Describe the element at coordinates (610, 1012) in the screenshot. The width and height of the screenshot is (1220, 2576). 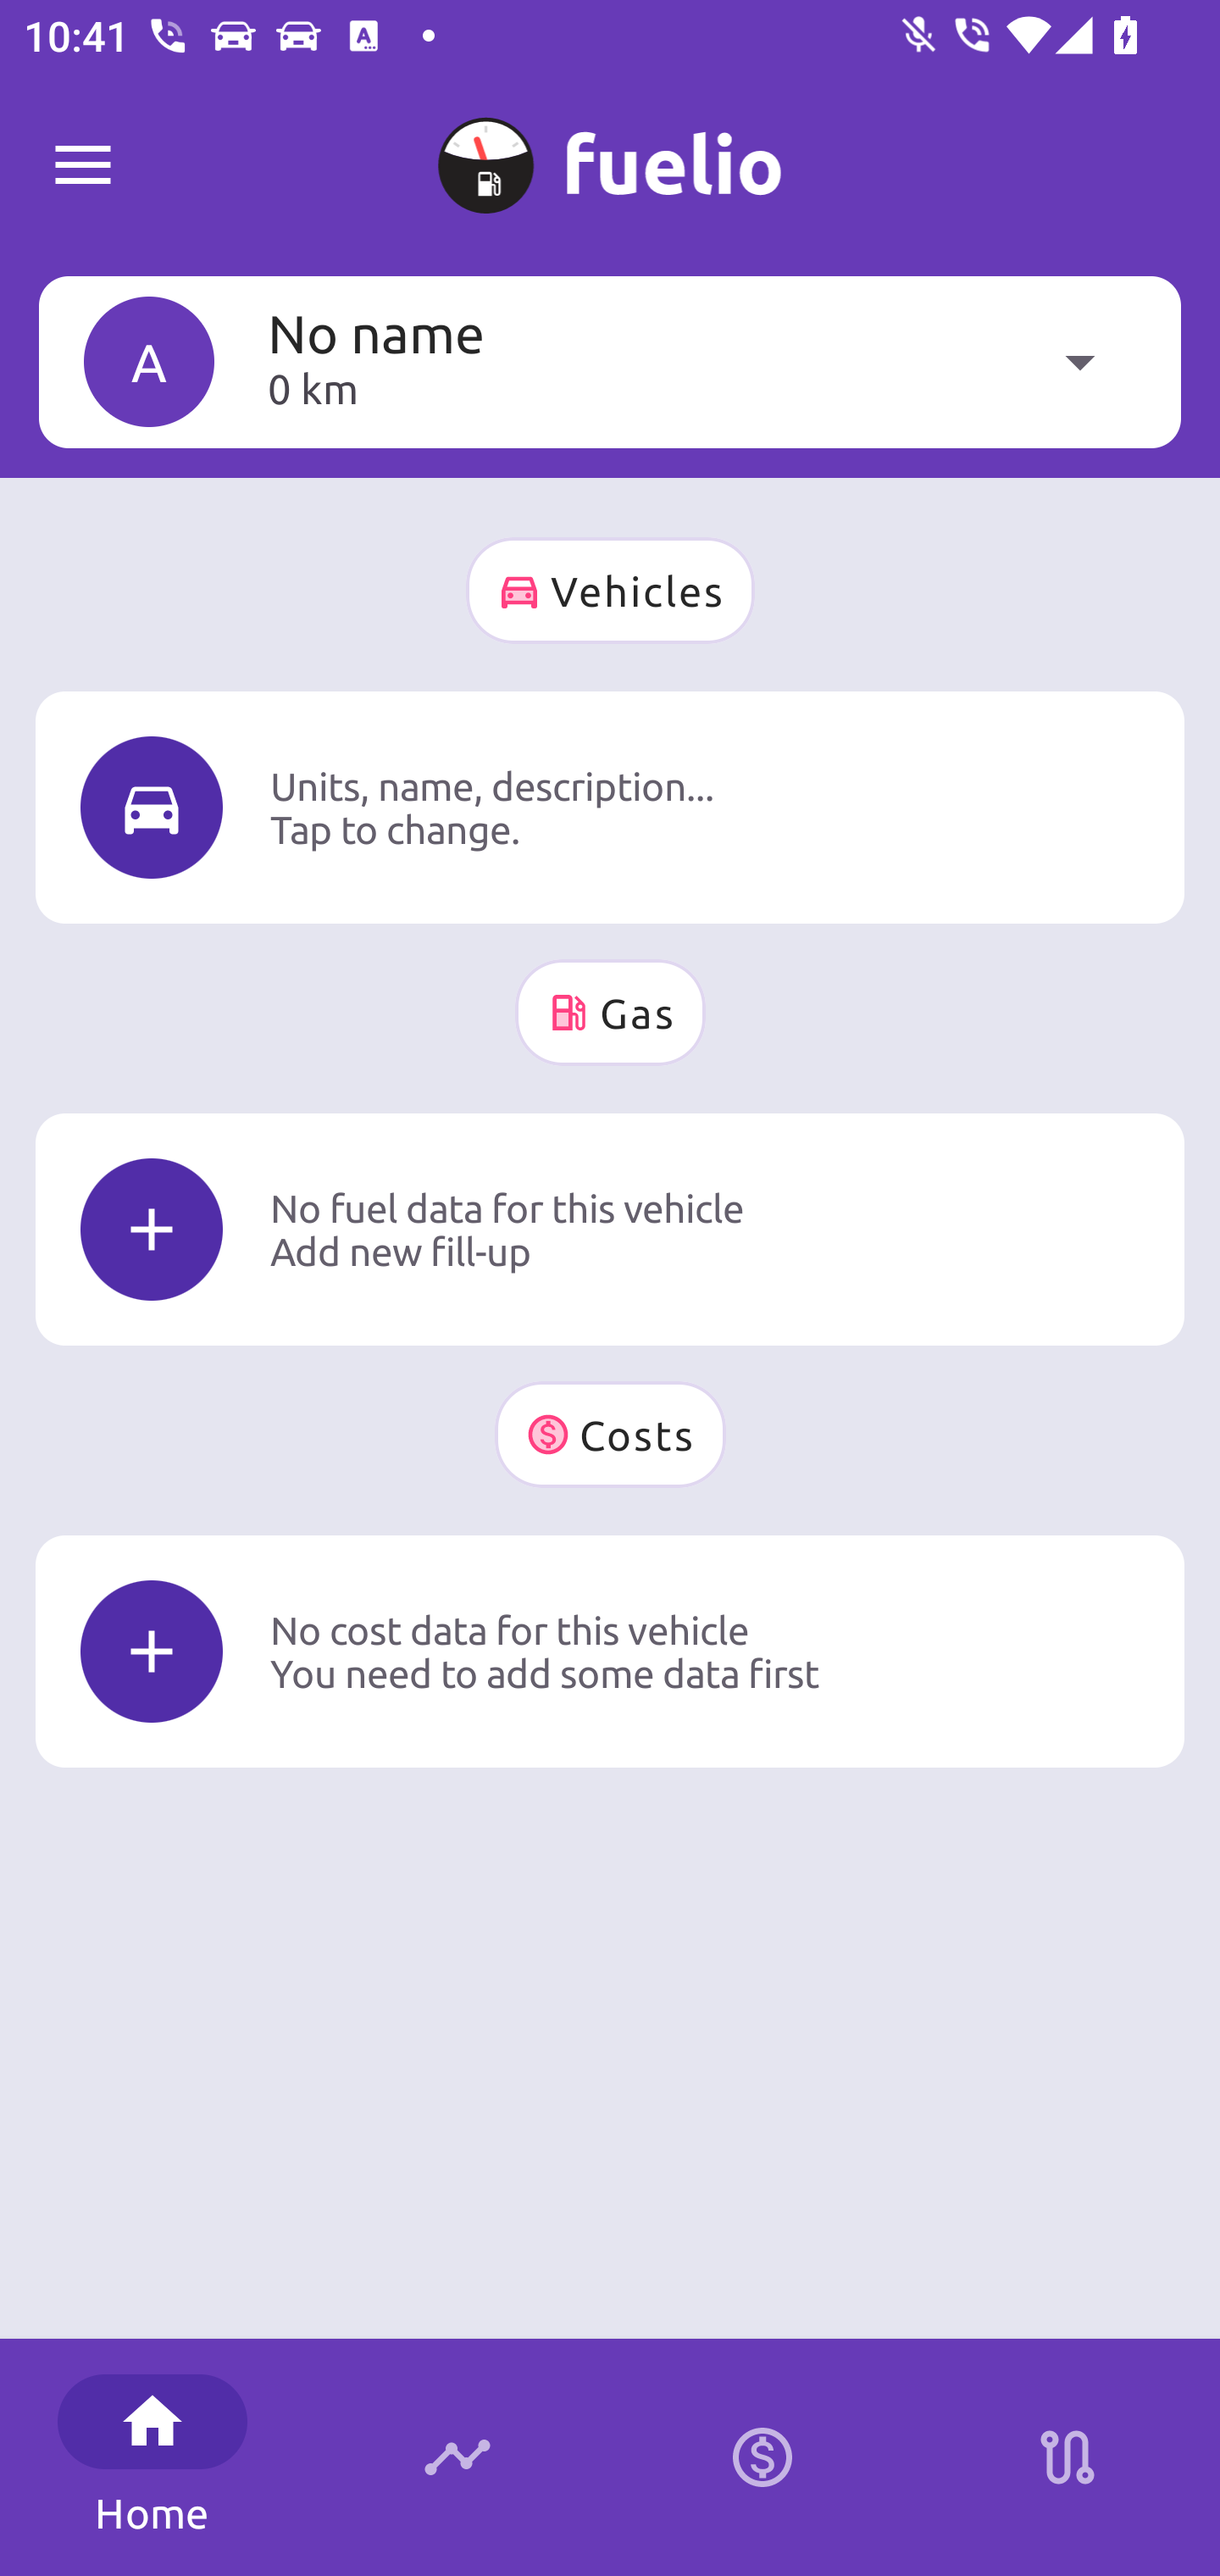
I see `Gas` at that location.